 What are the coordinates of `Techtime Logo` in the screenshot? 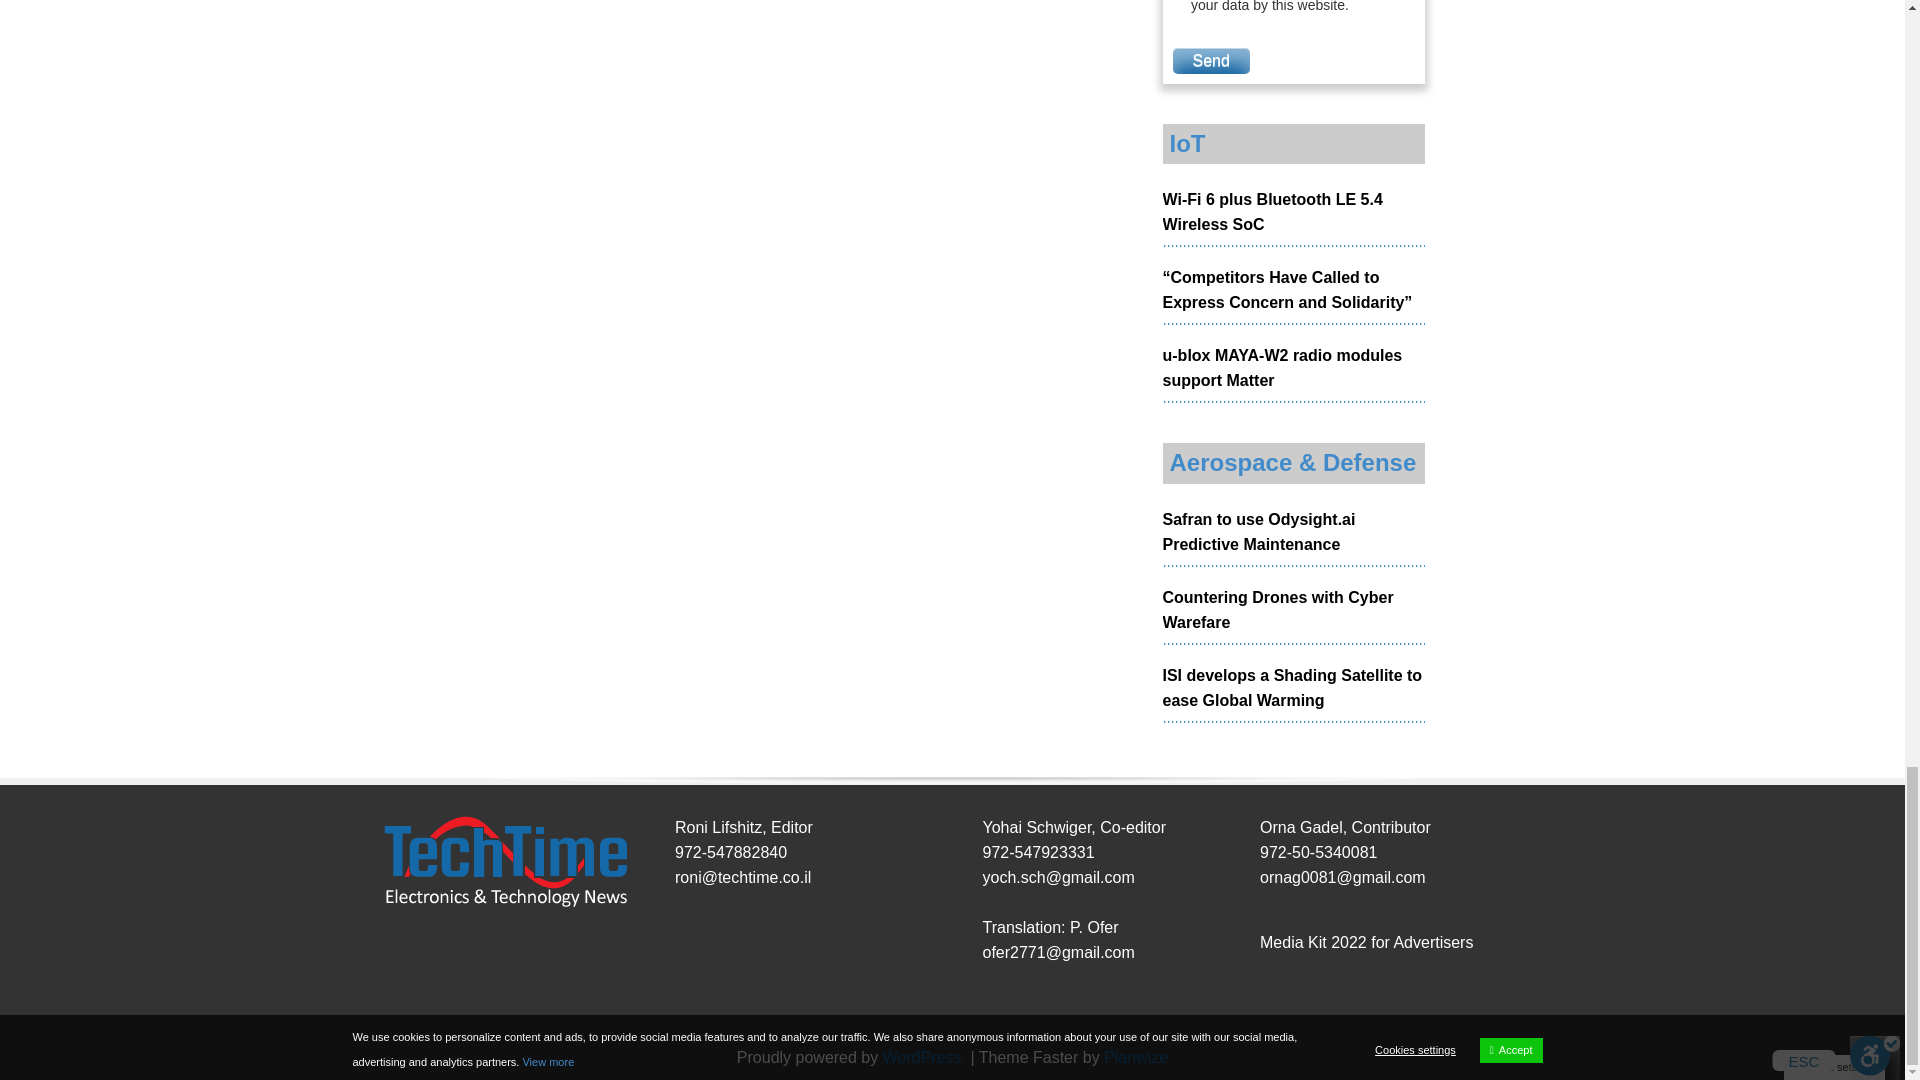 It's located at (504, 862).